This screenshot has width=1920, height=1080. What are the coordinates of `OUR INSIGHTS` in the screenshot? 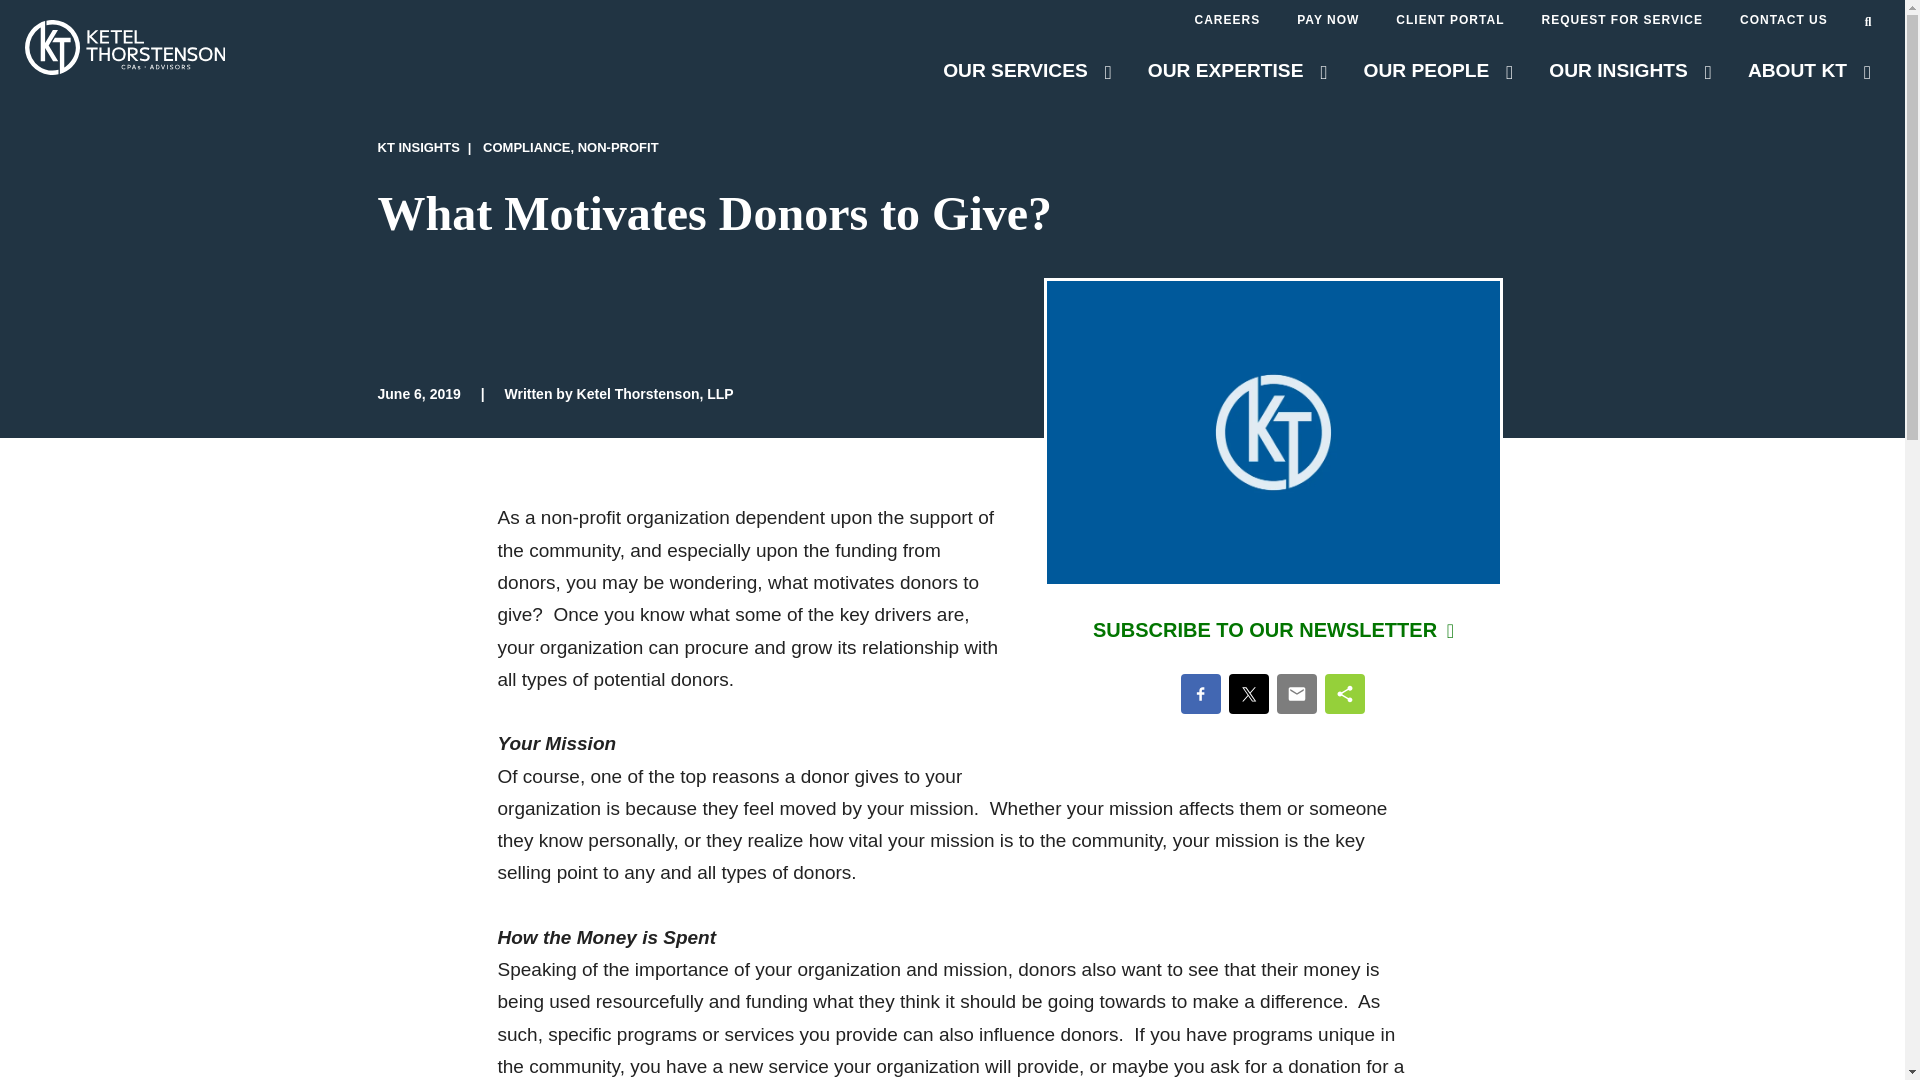 It's located at (1630, 74).